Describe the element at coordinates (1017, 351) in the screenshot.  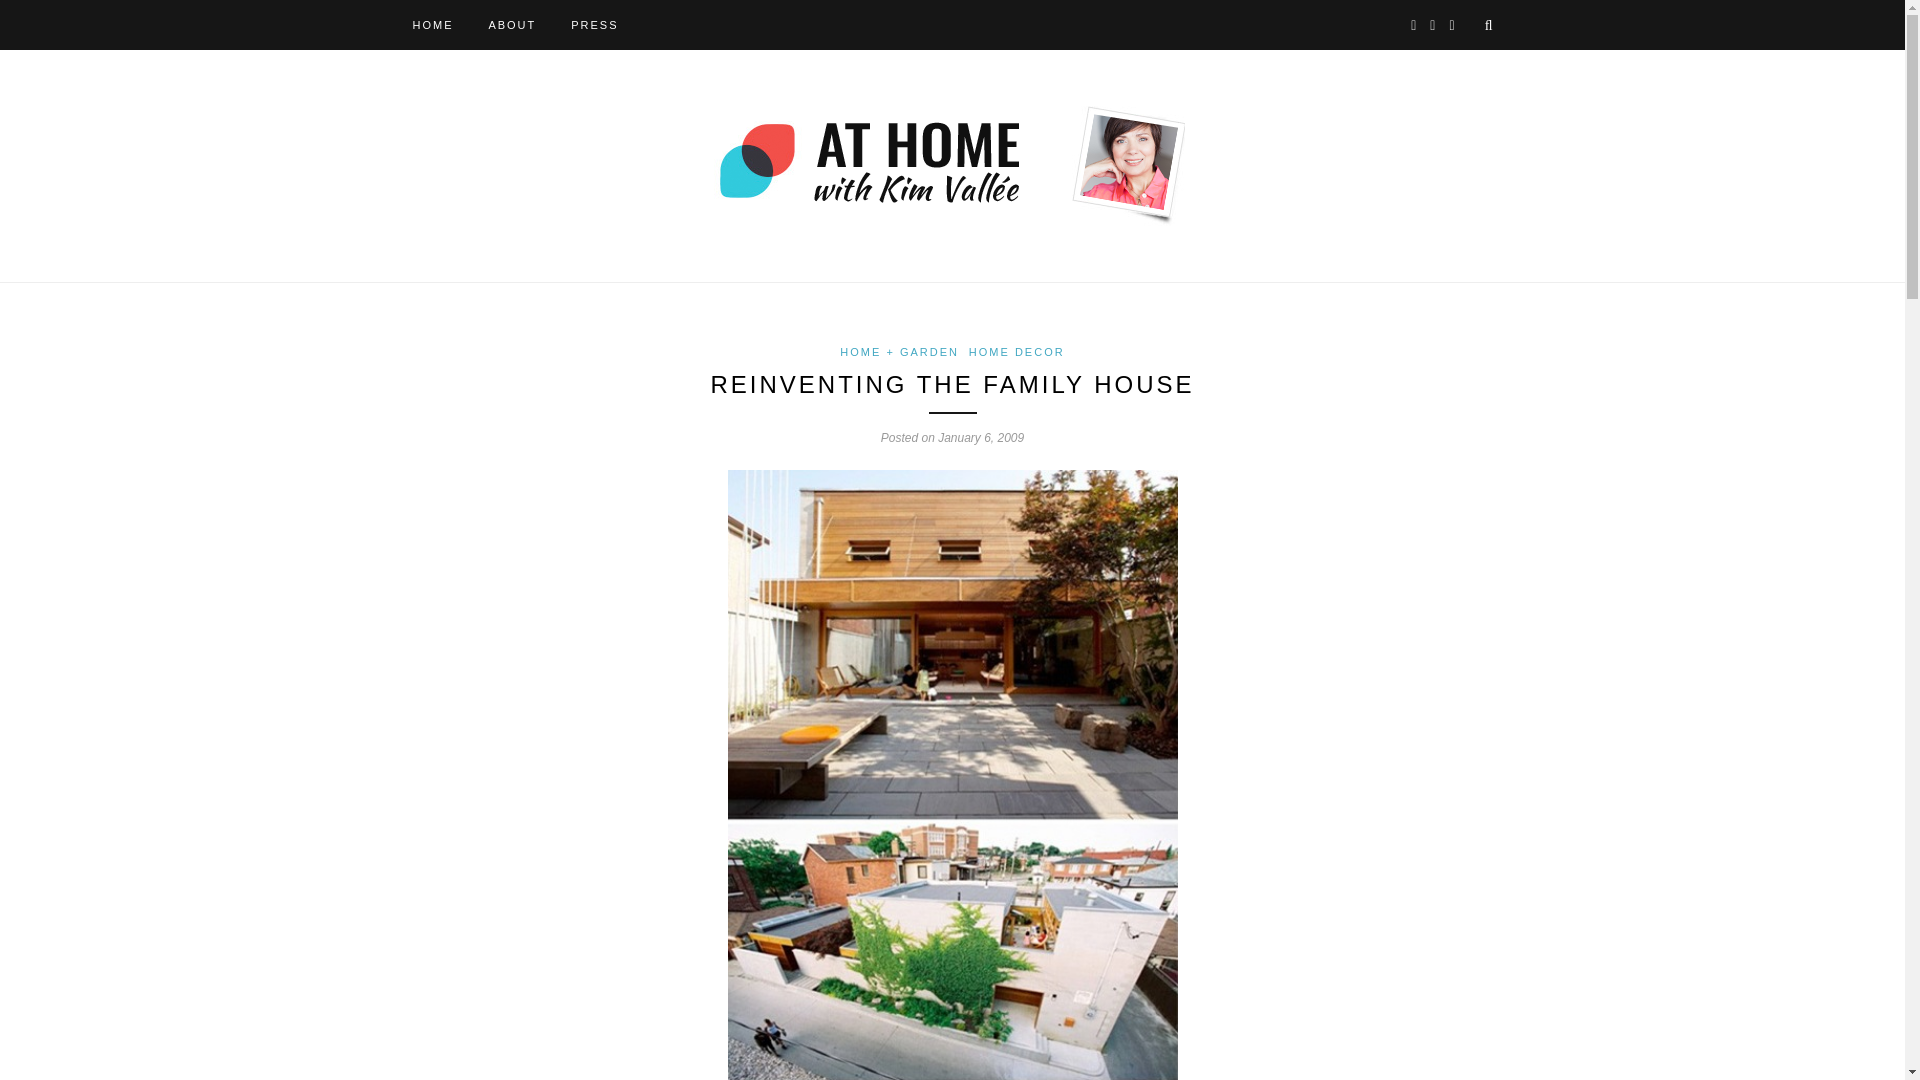
I see `HOME DECOR` at that location.